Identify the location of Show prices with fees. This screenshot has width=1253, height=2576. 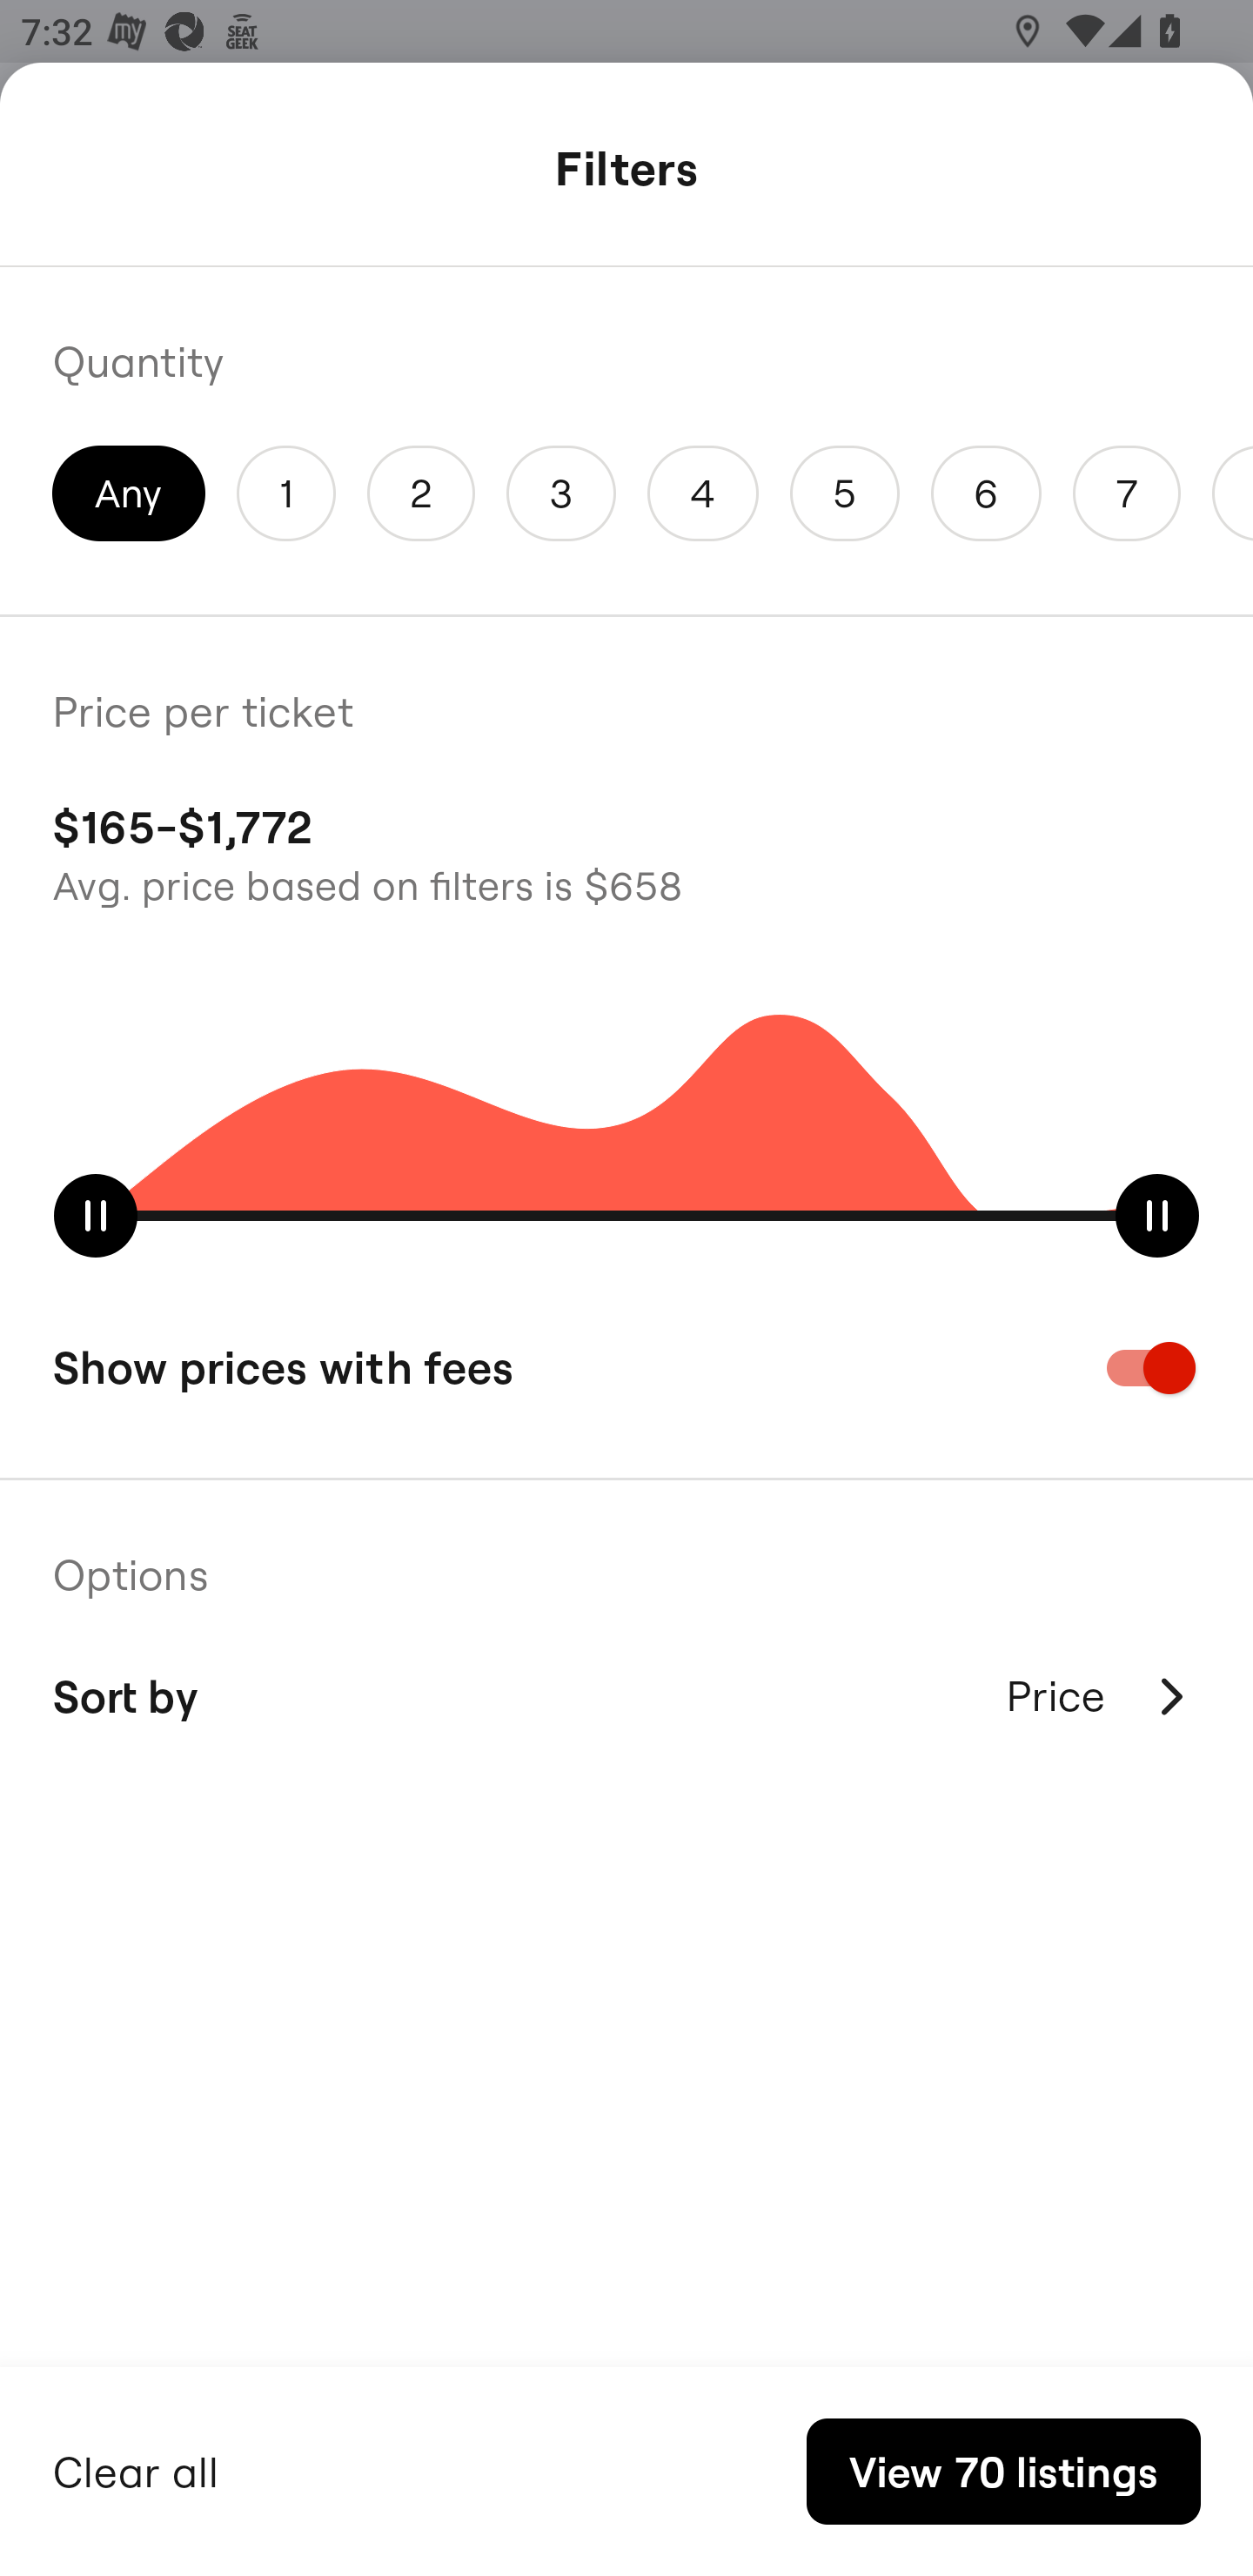
(626, 1367).